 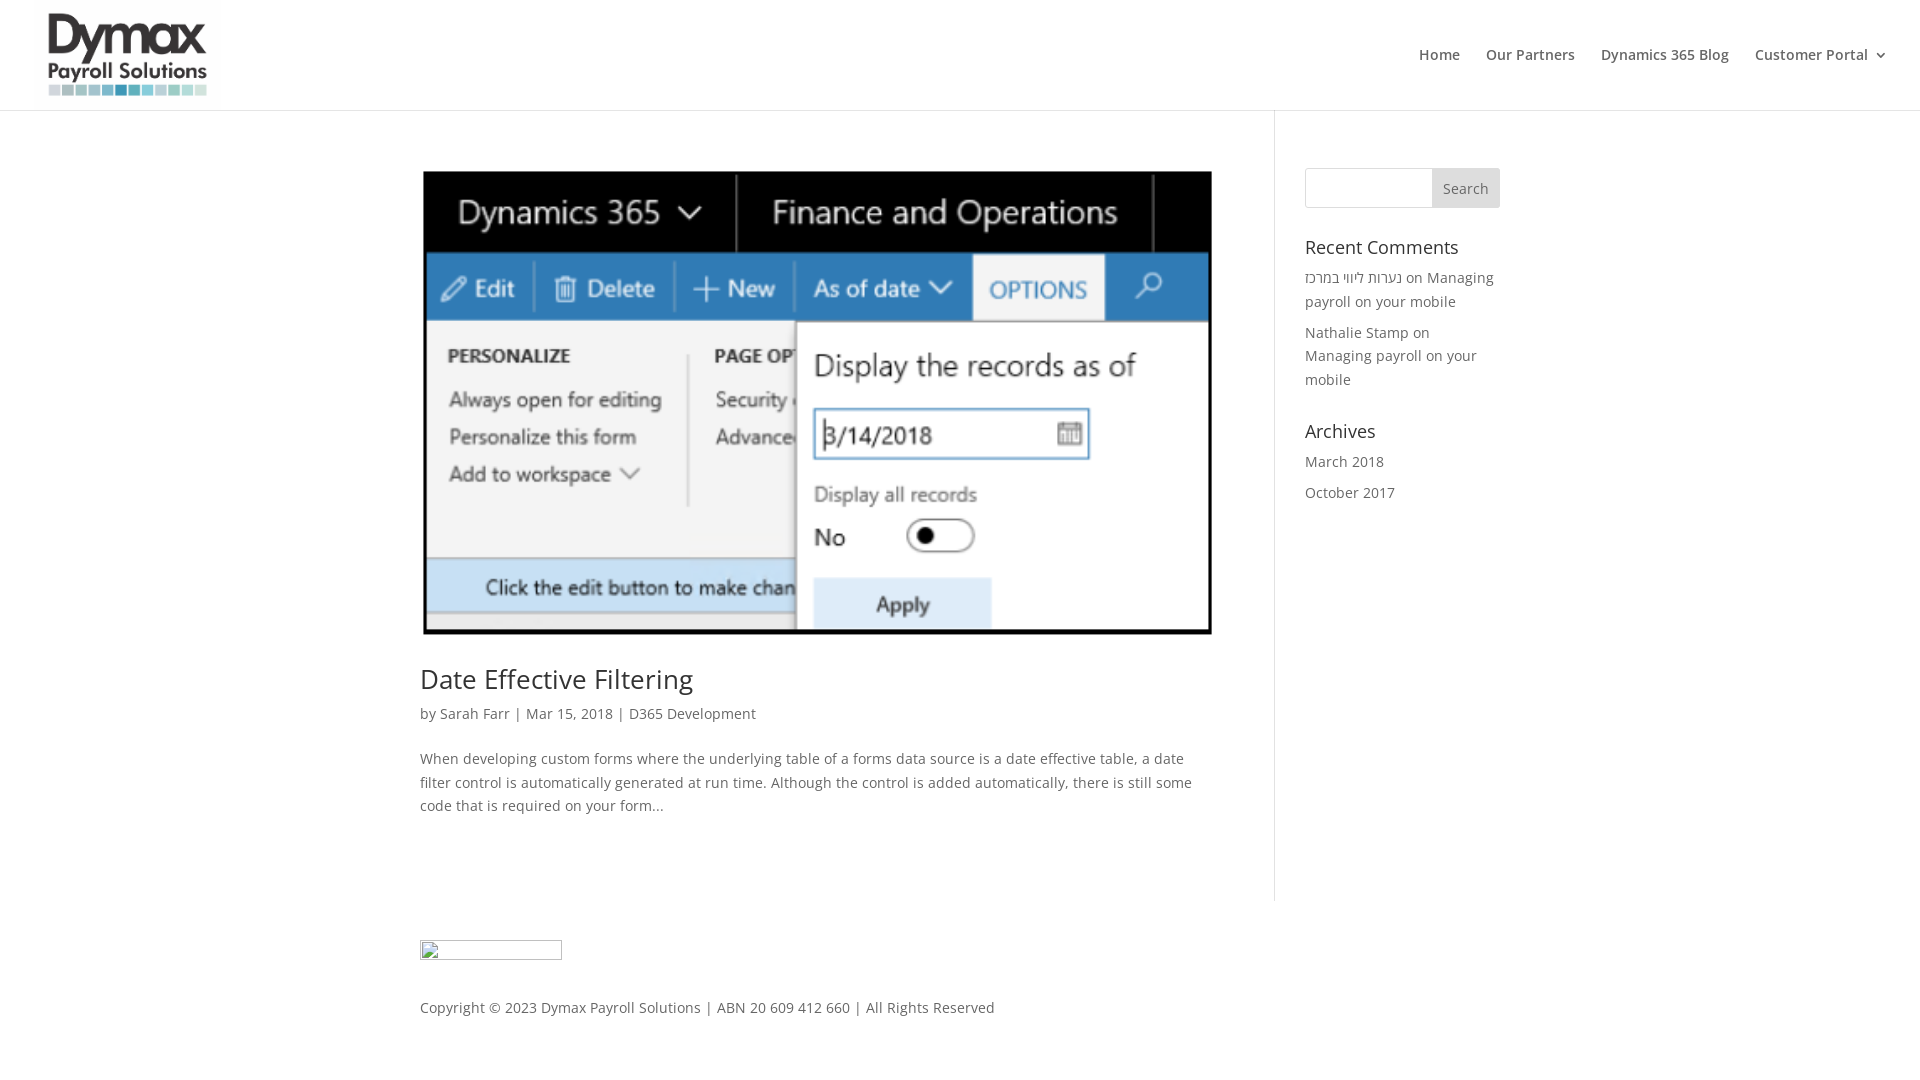 What do you see at coordinates (1391, 368) in the screenshot?
I see `Managing payroll on your mobile` at bounding box center [1391, 368].